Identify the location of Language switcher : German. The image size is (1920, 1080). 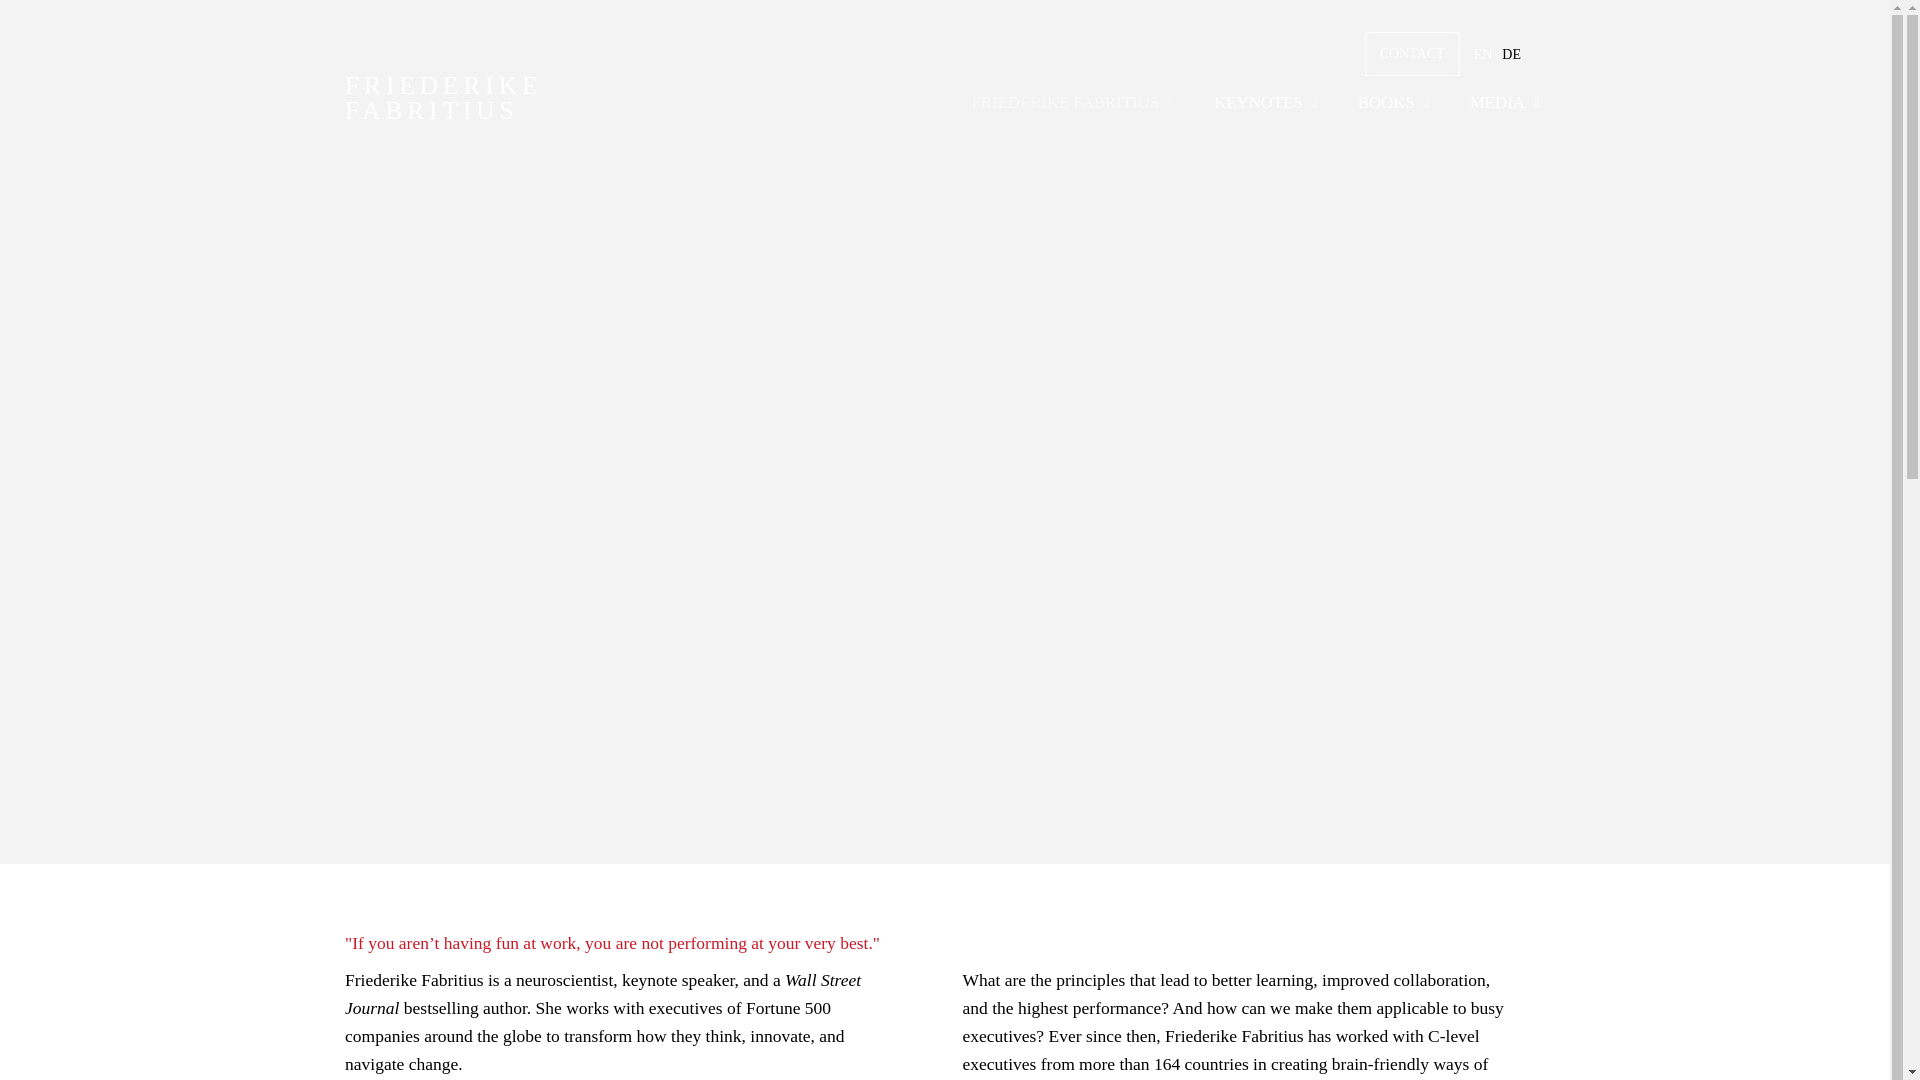
(1074, 104).